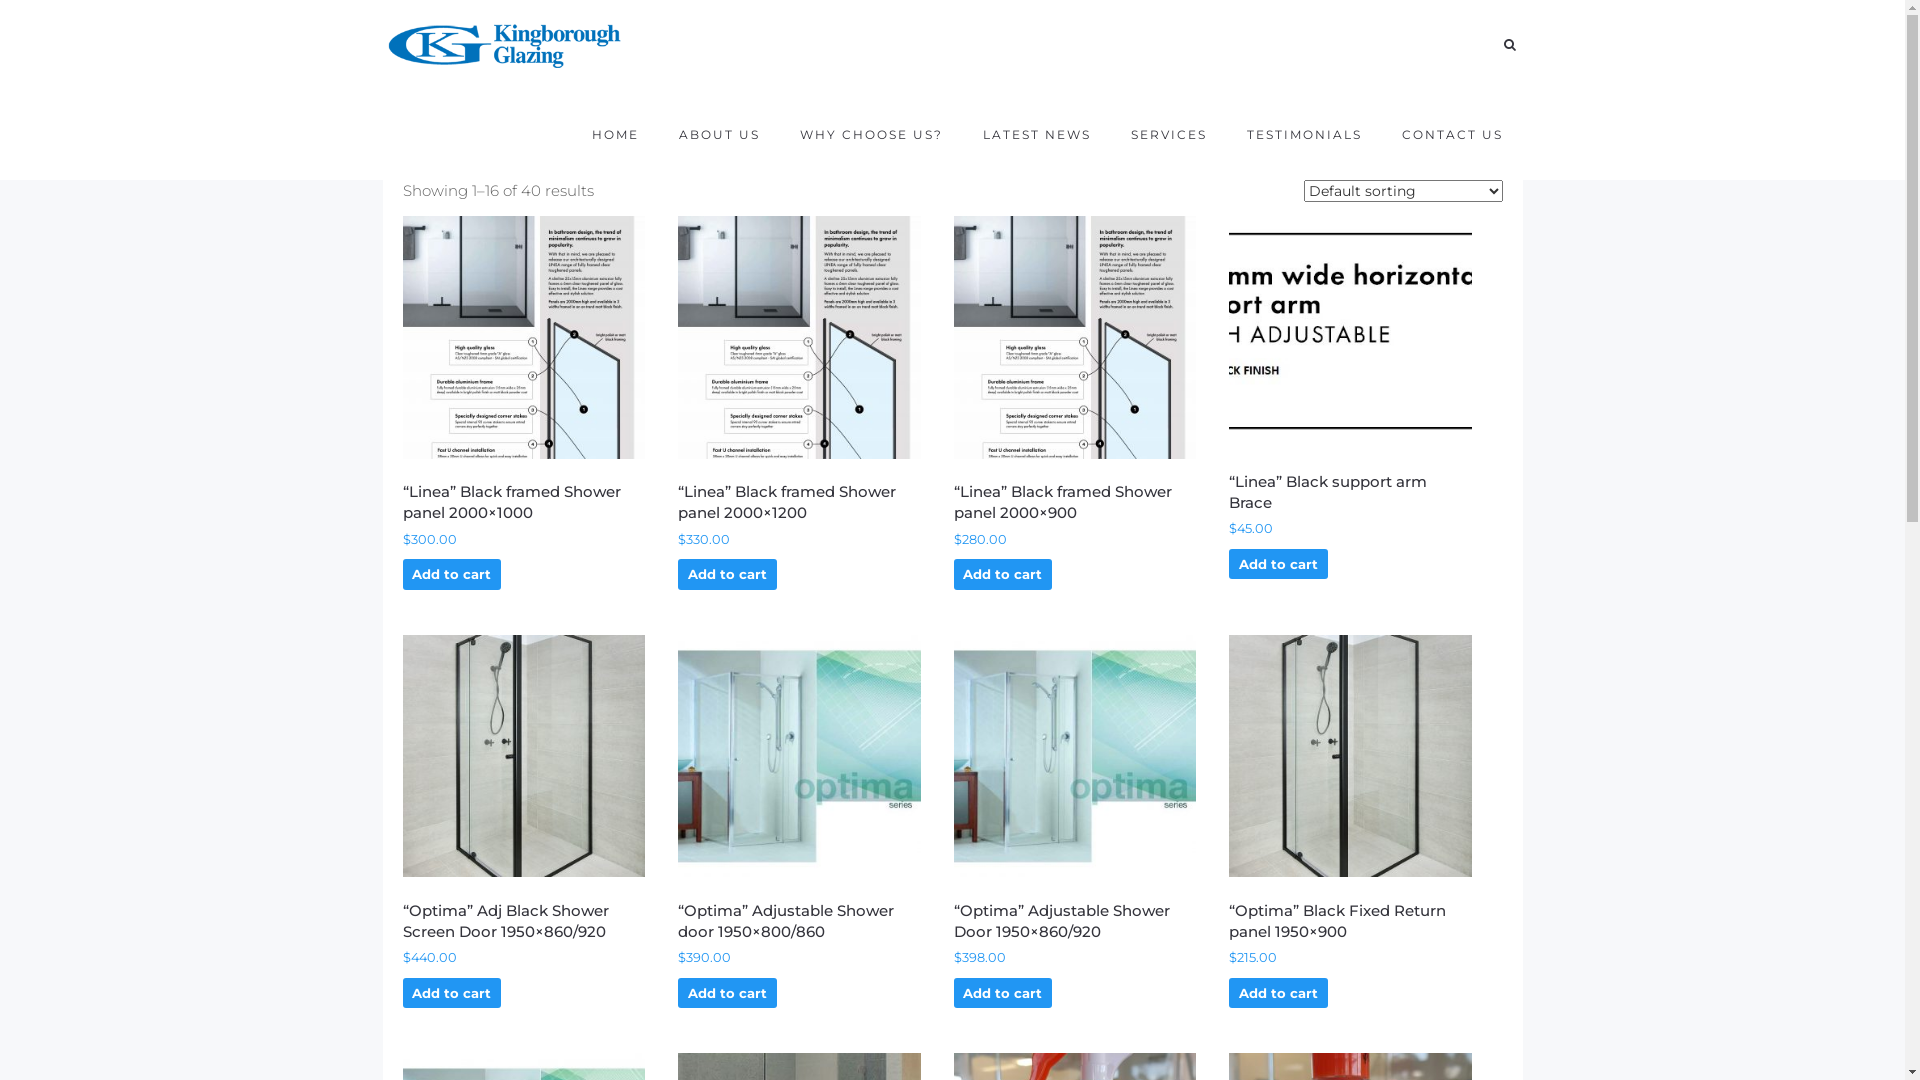 The height and width of the screenshot is (1080, 1920). What do you see at coordinates (1004, 574) in the screenshot?
I see `Add to cart` at bounding box center [1004, 574].